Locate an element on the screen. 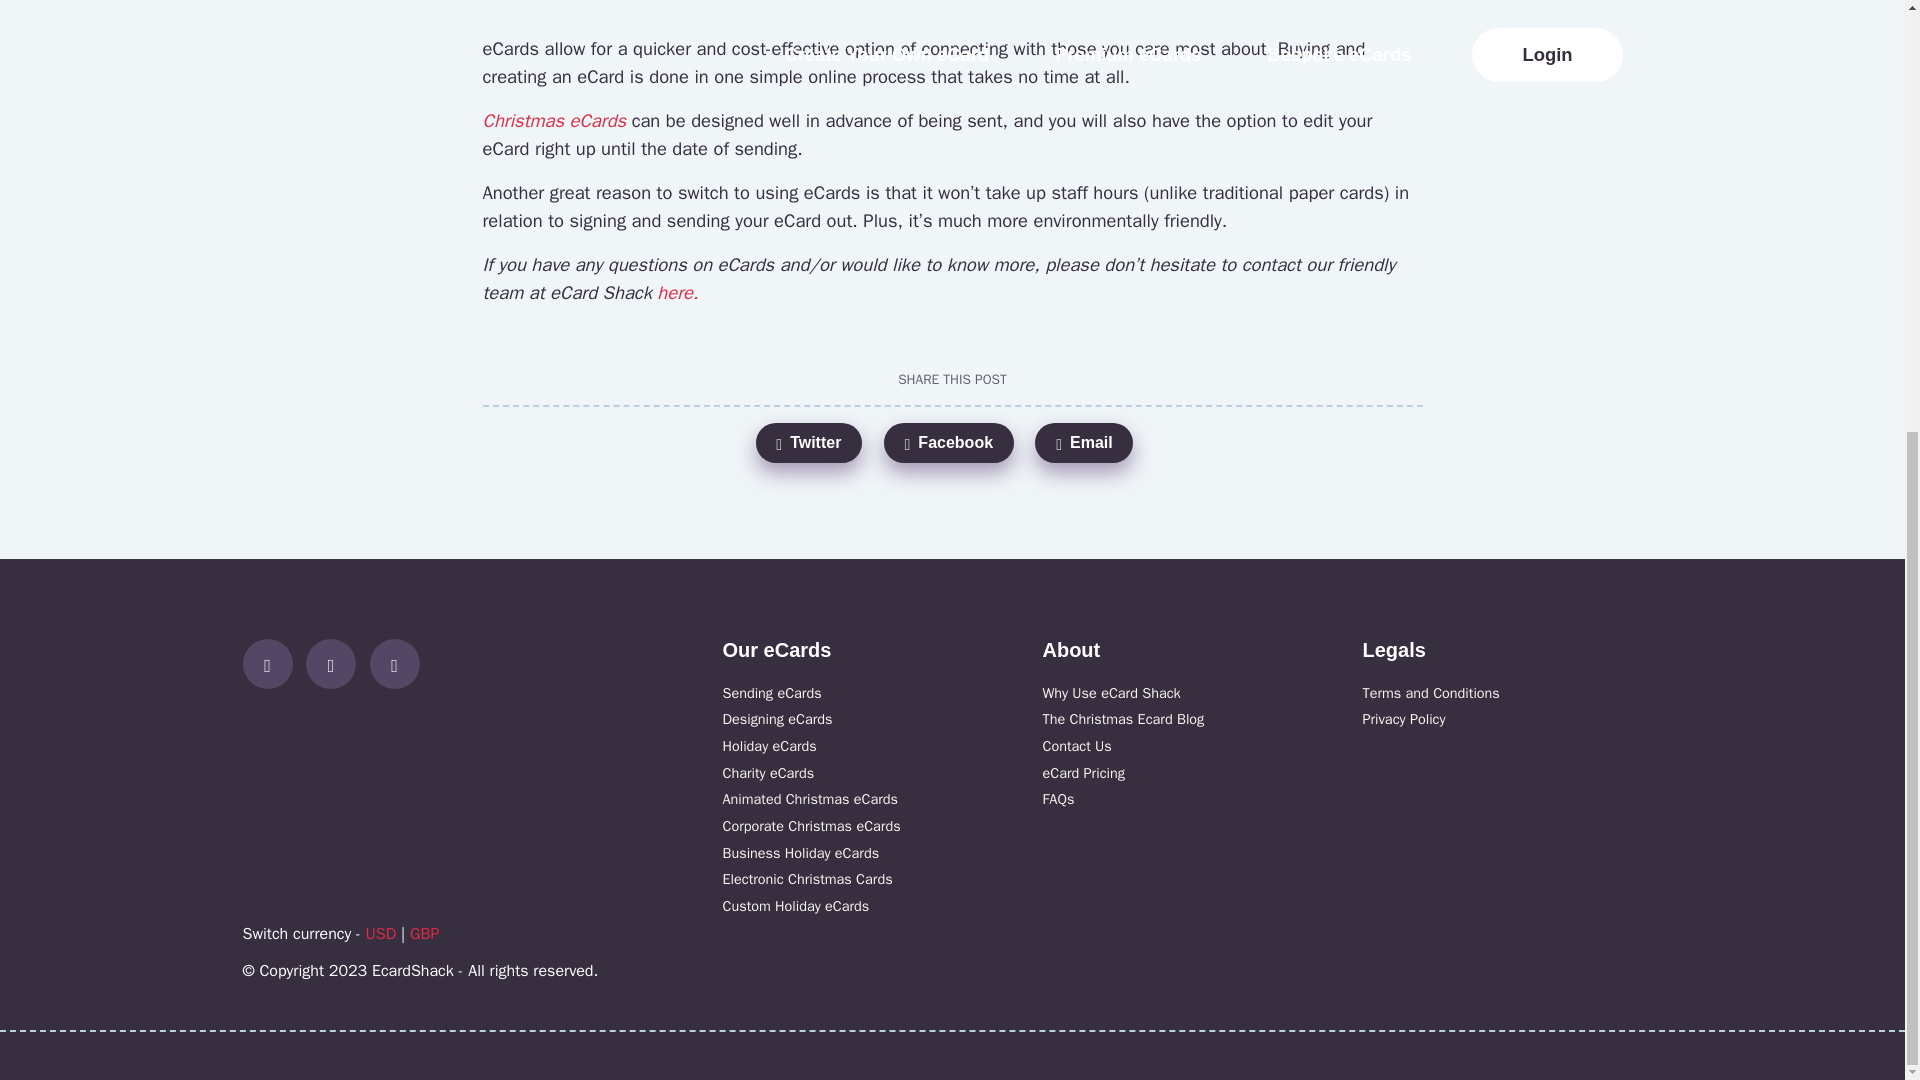 The image size is (1920, 1080). Twitter is located at coordinates (399, 664).